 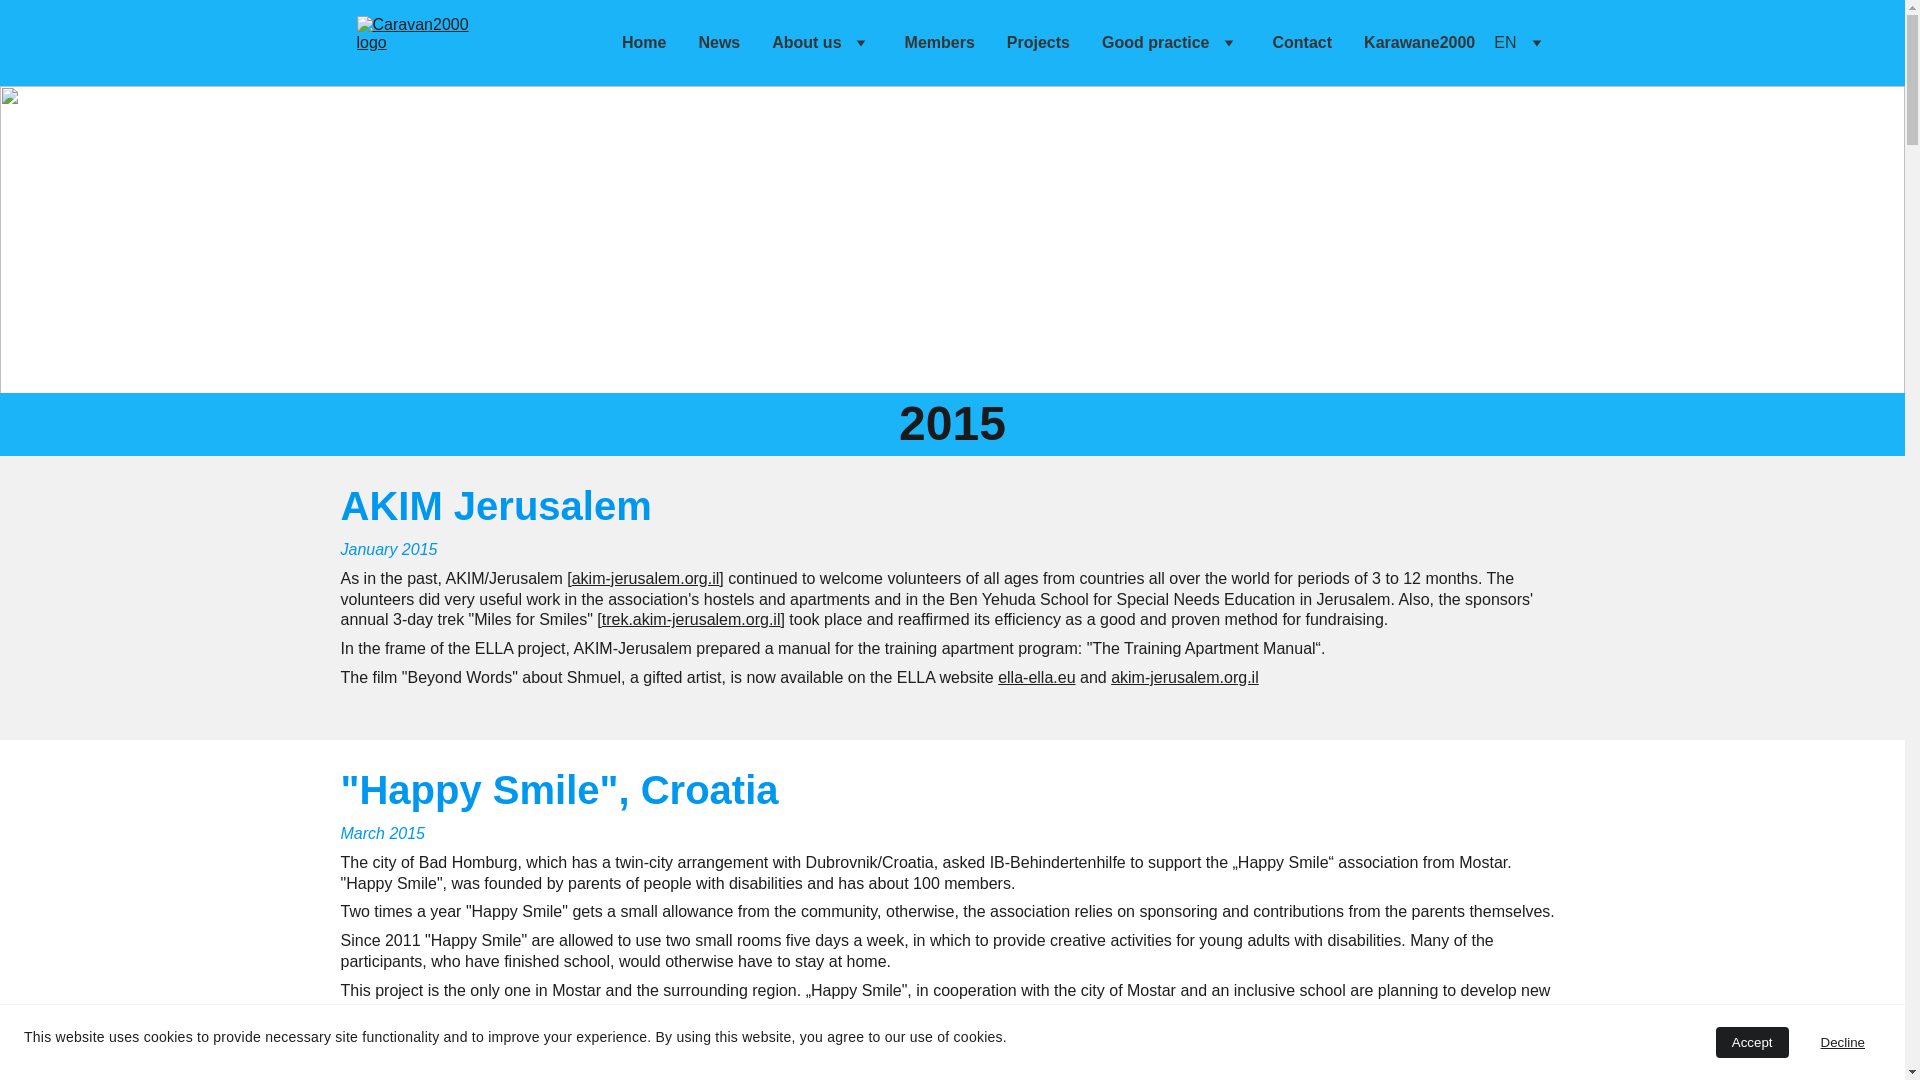 What do you see at coordinates (1302, 42) in the screenshot?
I see `Contact` at bounding box center [1302, 42].